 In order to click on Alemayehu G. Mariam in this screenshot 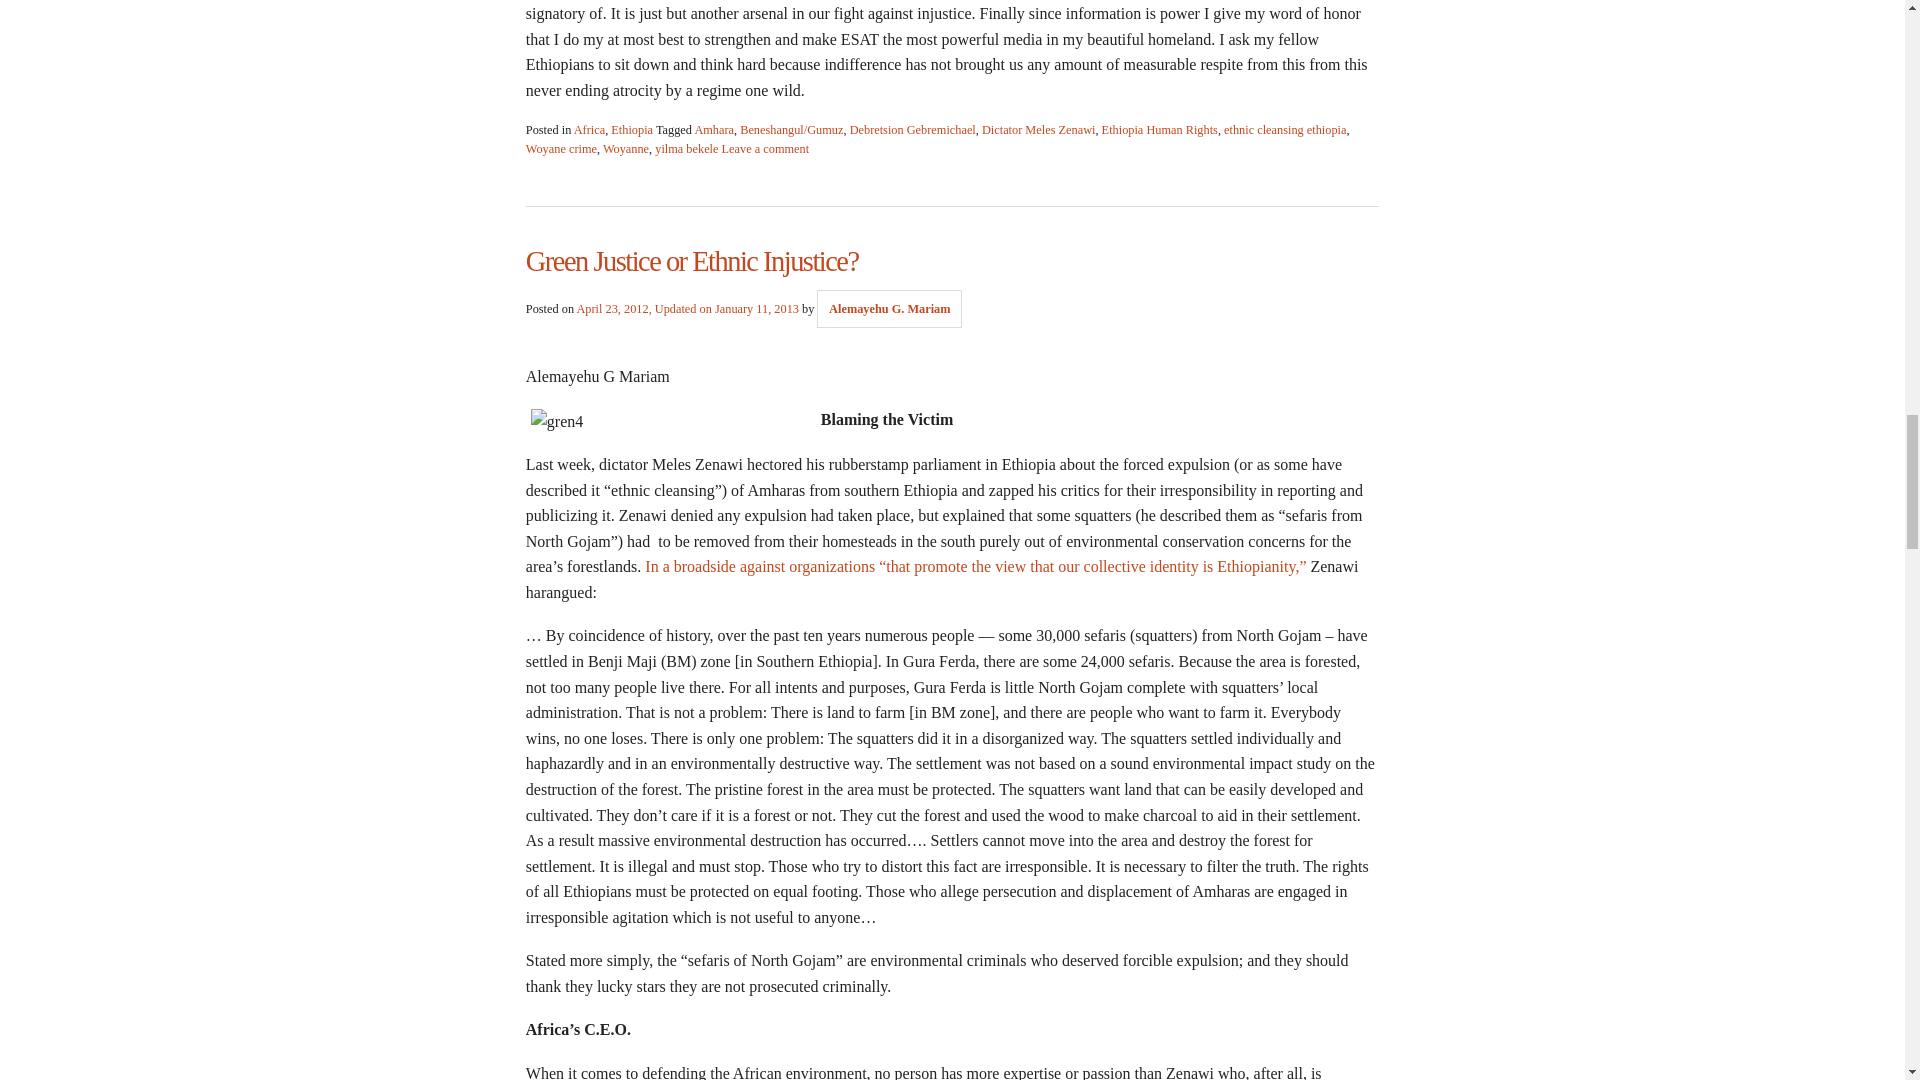, I will do `click(890, 309)`.